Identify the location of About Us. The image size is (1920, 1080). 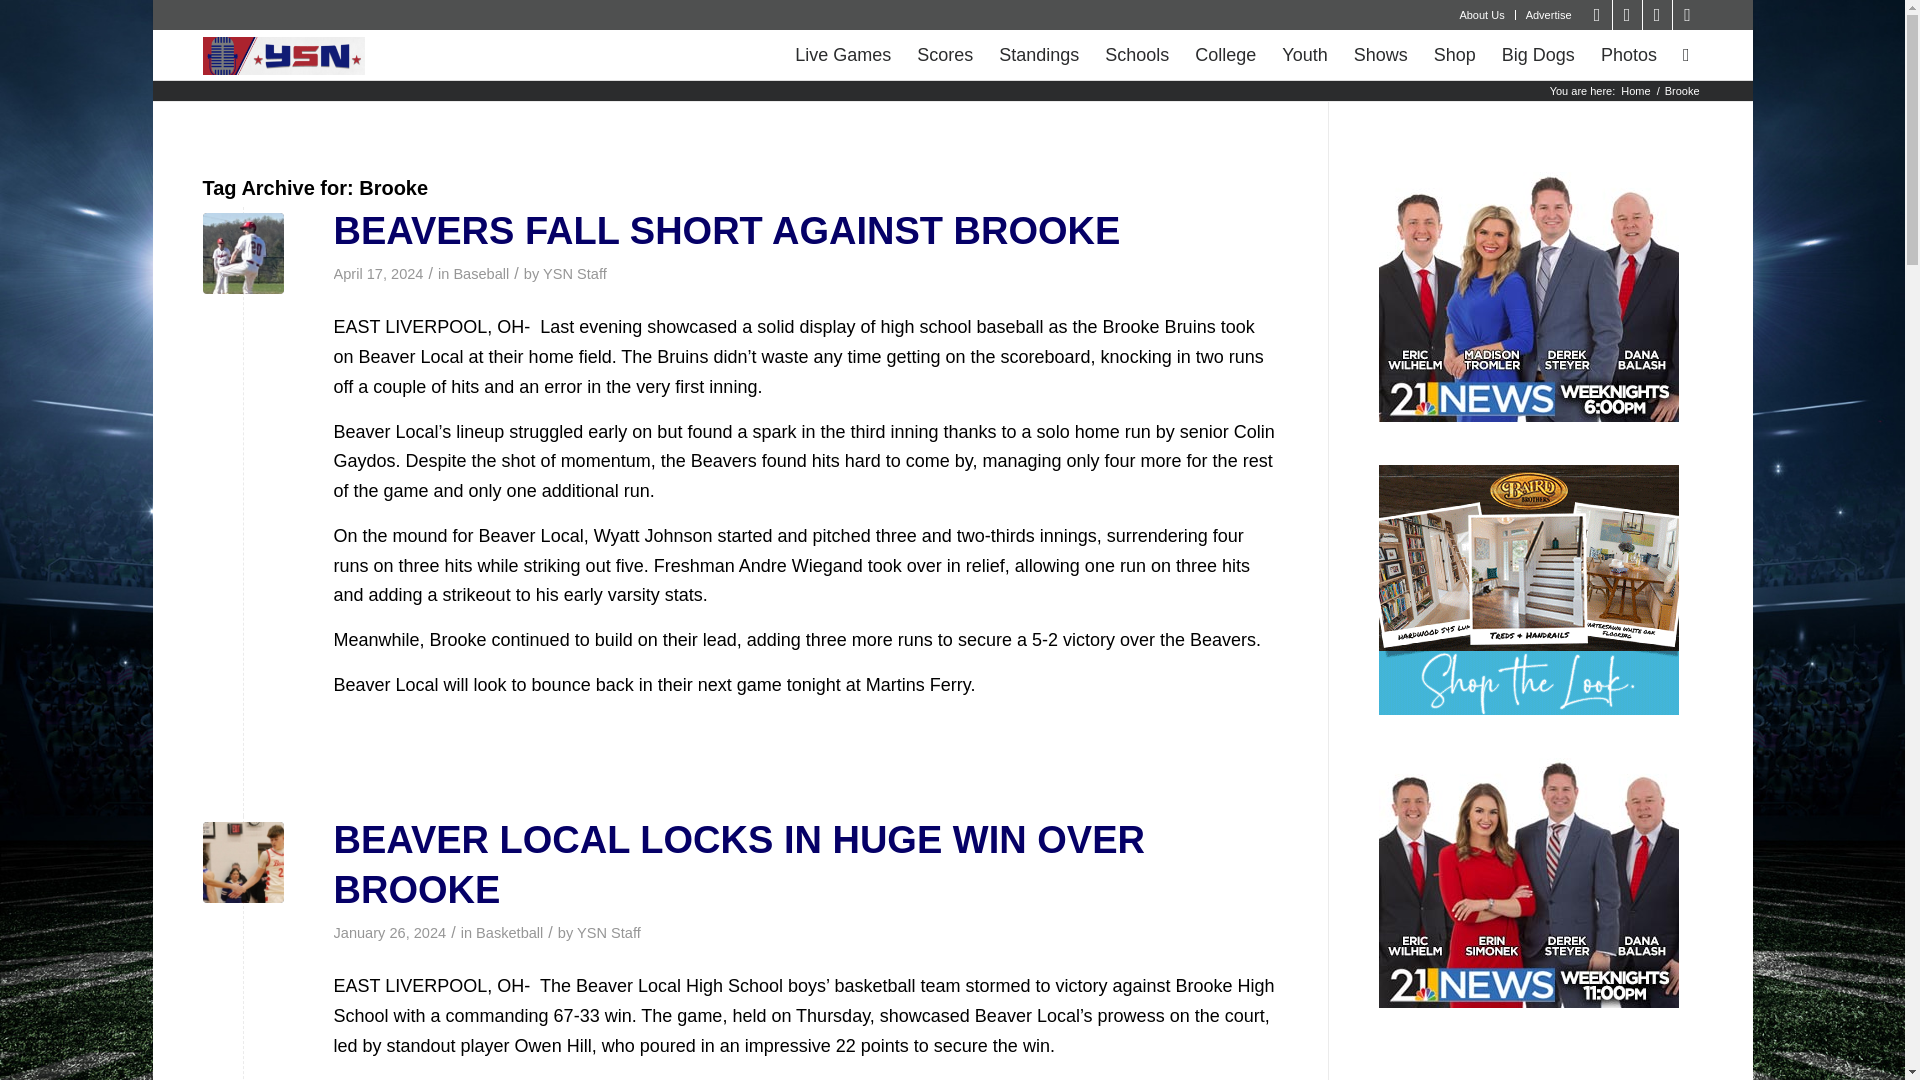
(1481, 15).